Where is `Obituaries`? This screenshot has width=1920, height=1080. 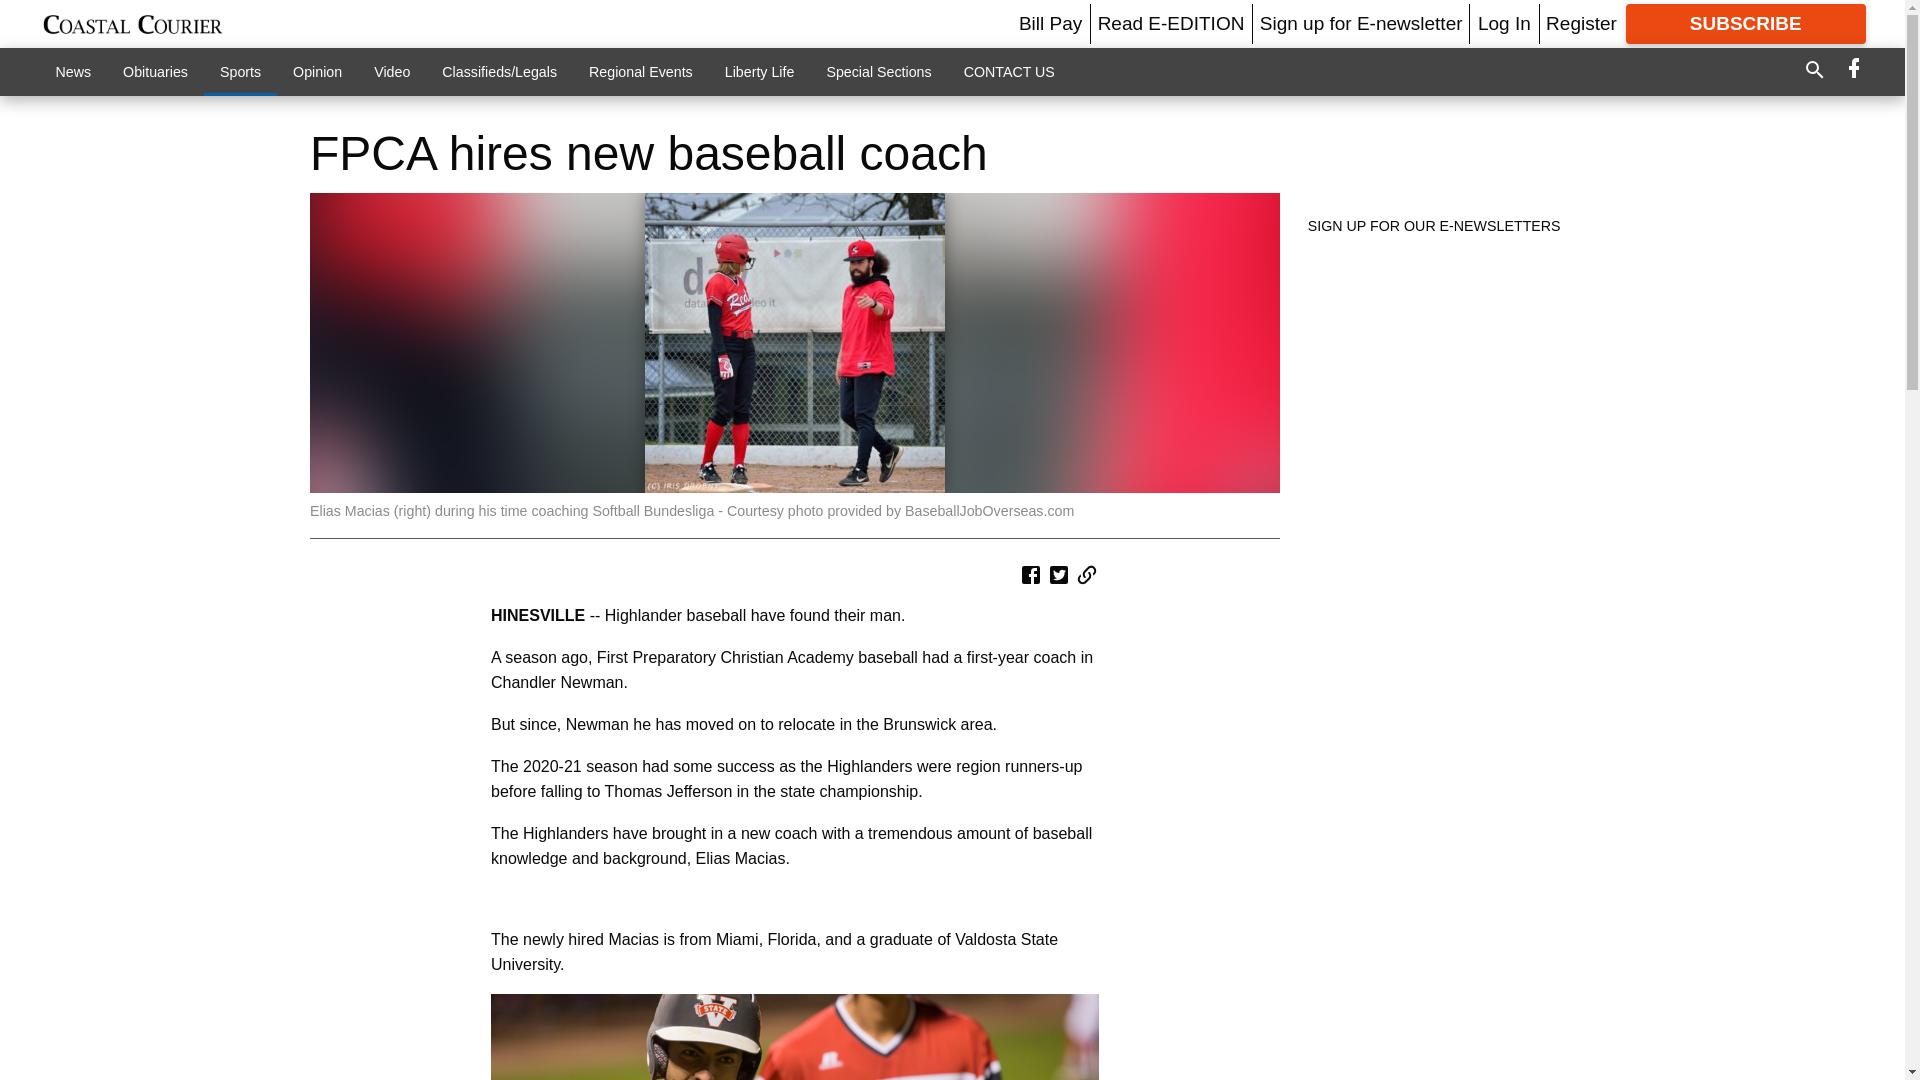
Obituaries is located at coordinates (155, 71).